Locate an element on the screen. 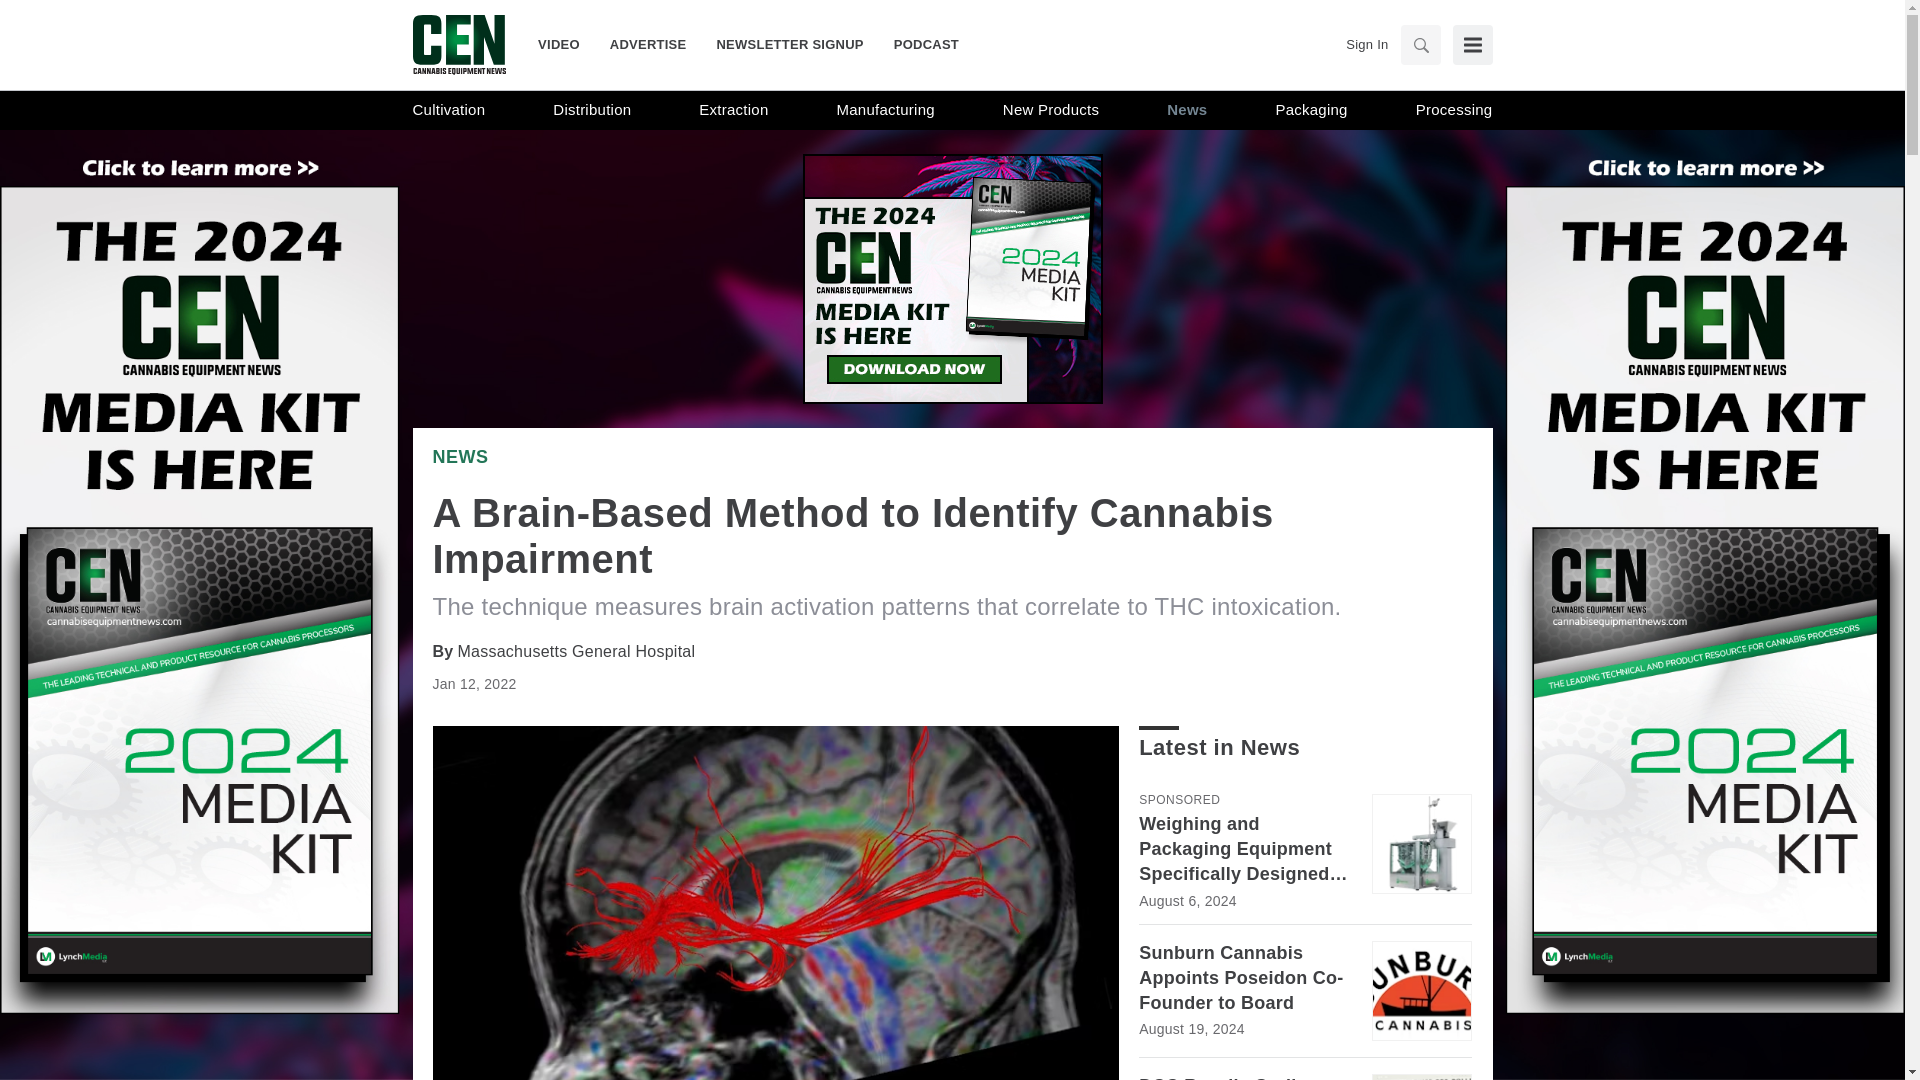  News is located at coordinates (460, 456).